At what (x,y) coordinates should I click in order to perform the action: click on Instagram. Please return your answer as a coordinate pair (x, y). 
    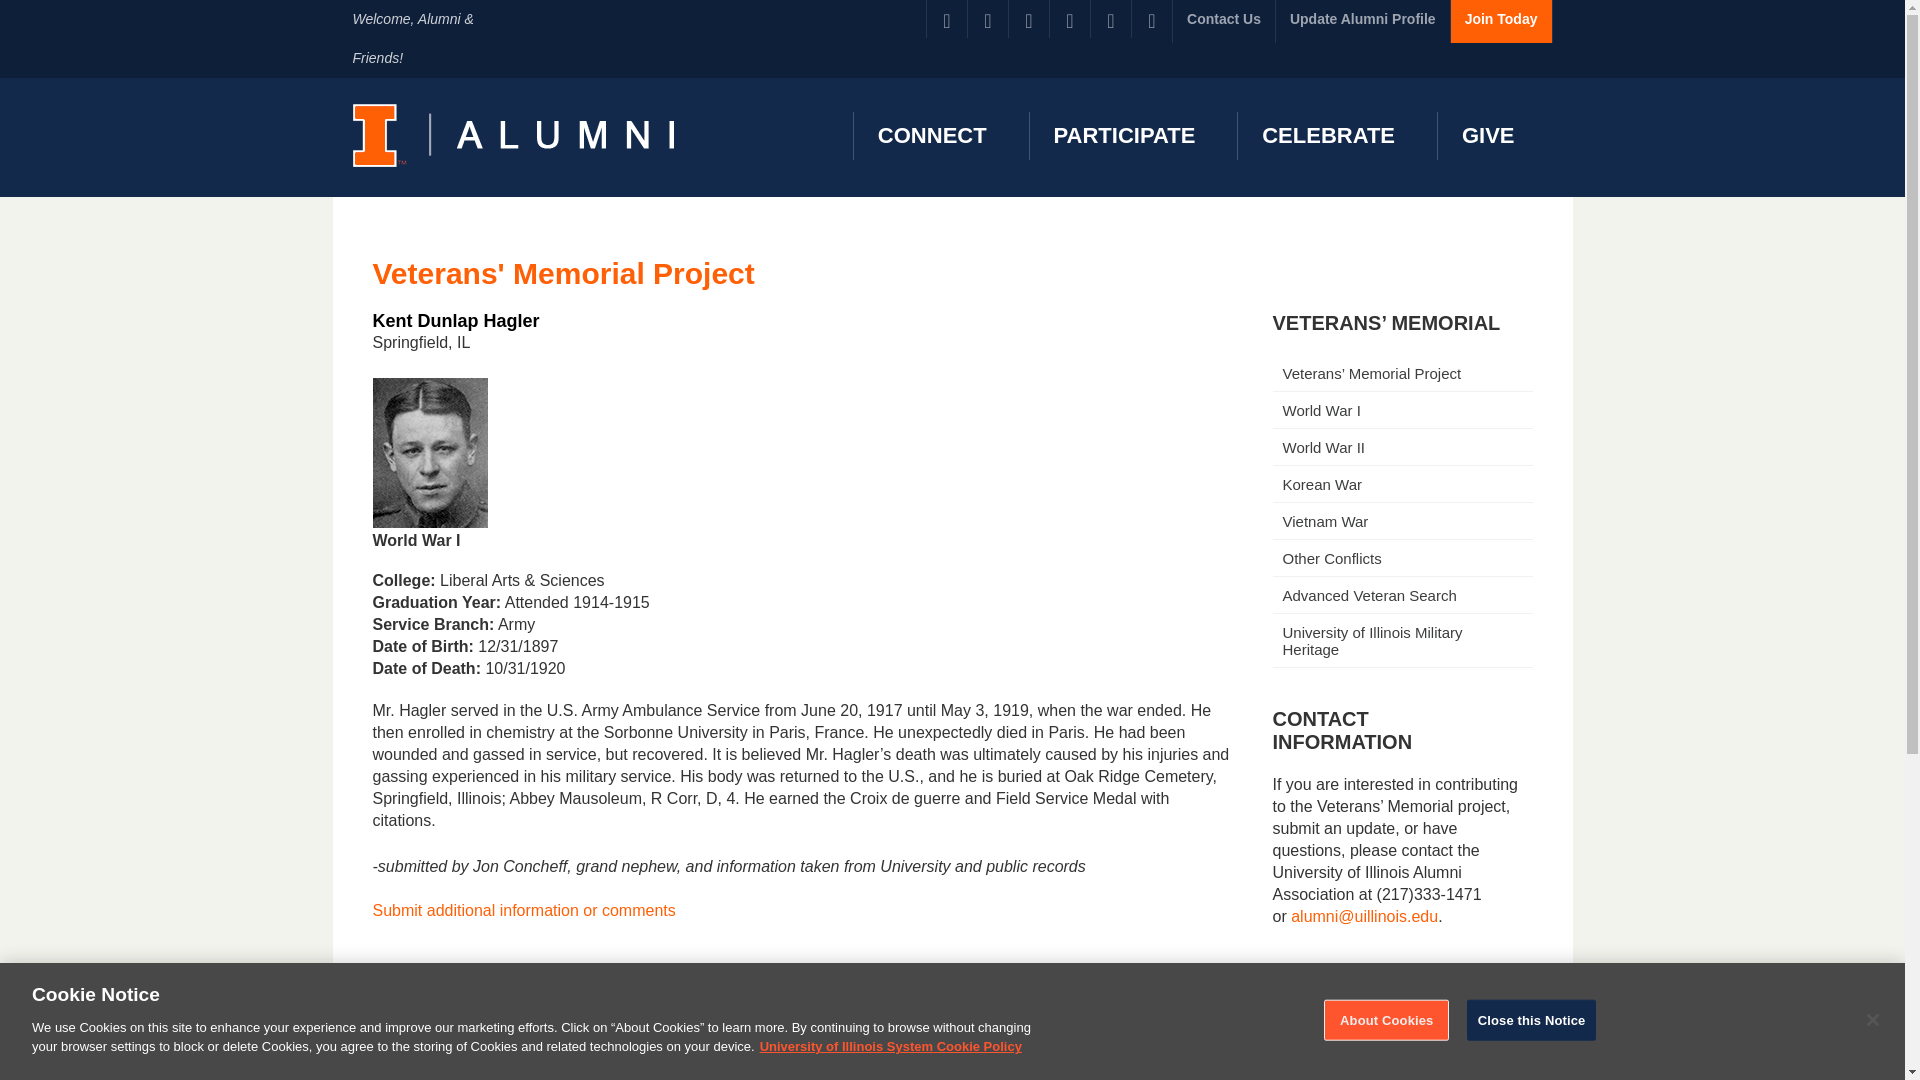
    Looking at the image, I should click on (1110, 18).